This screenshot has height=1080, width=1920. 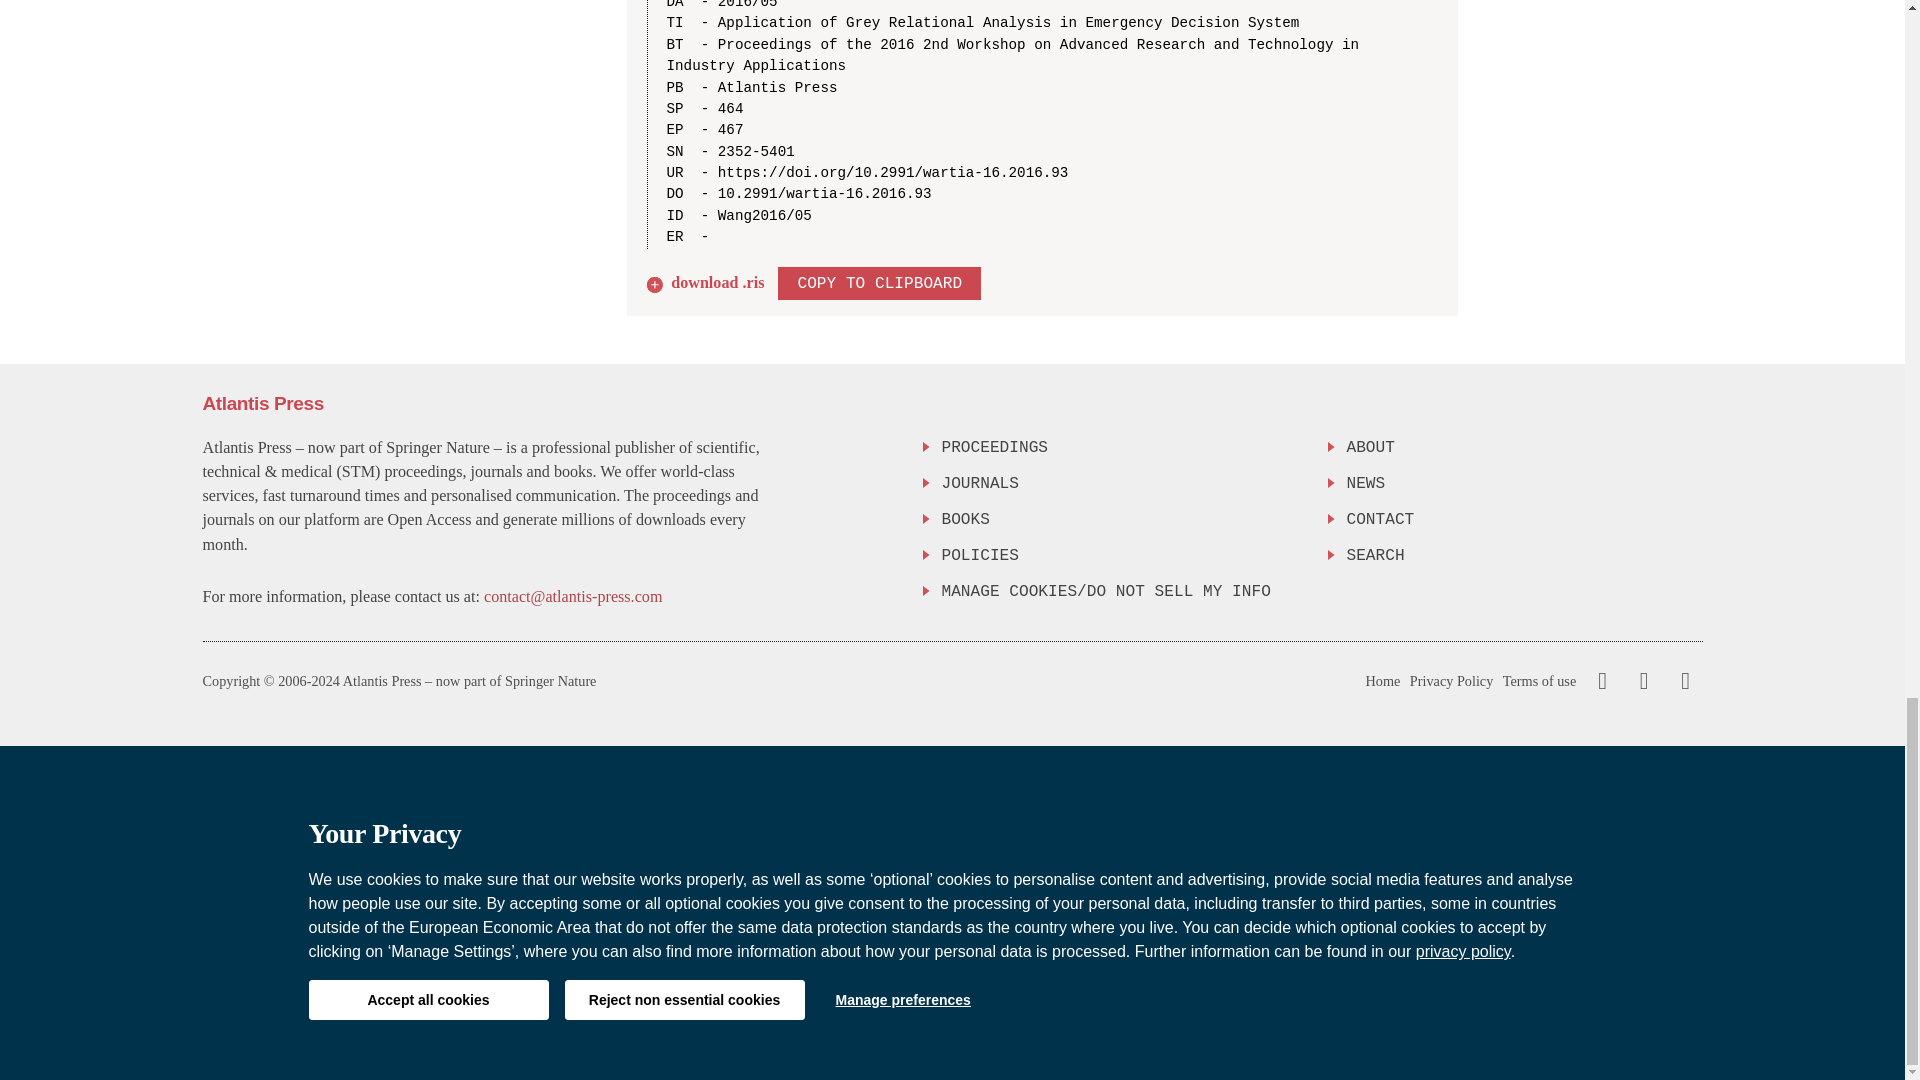 I want to click on Facebook, so click(x=1602, y=681).